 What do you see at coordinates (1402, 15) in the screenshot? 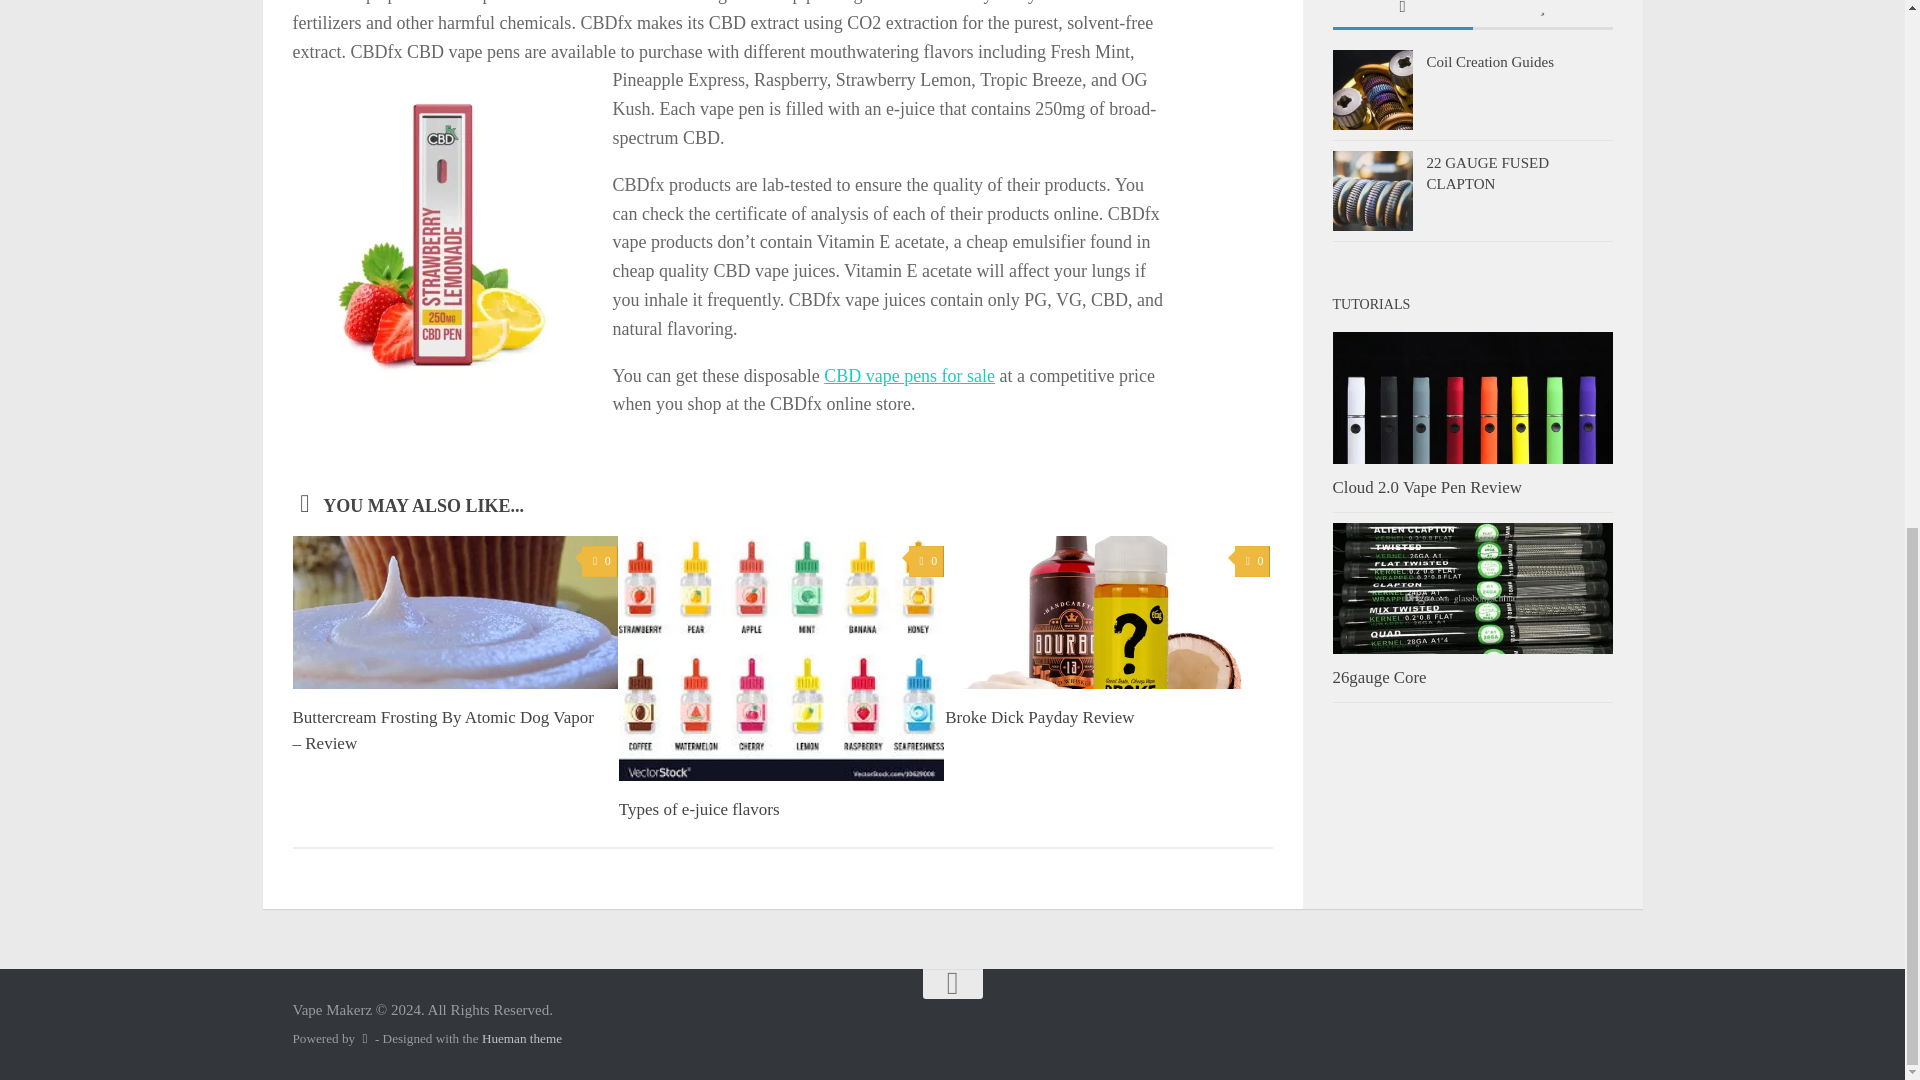
I see `Recent Posts` at bounding box center [1402, 15].